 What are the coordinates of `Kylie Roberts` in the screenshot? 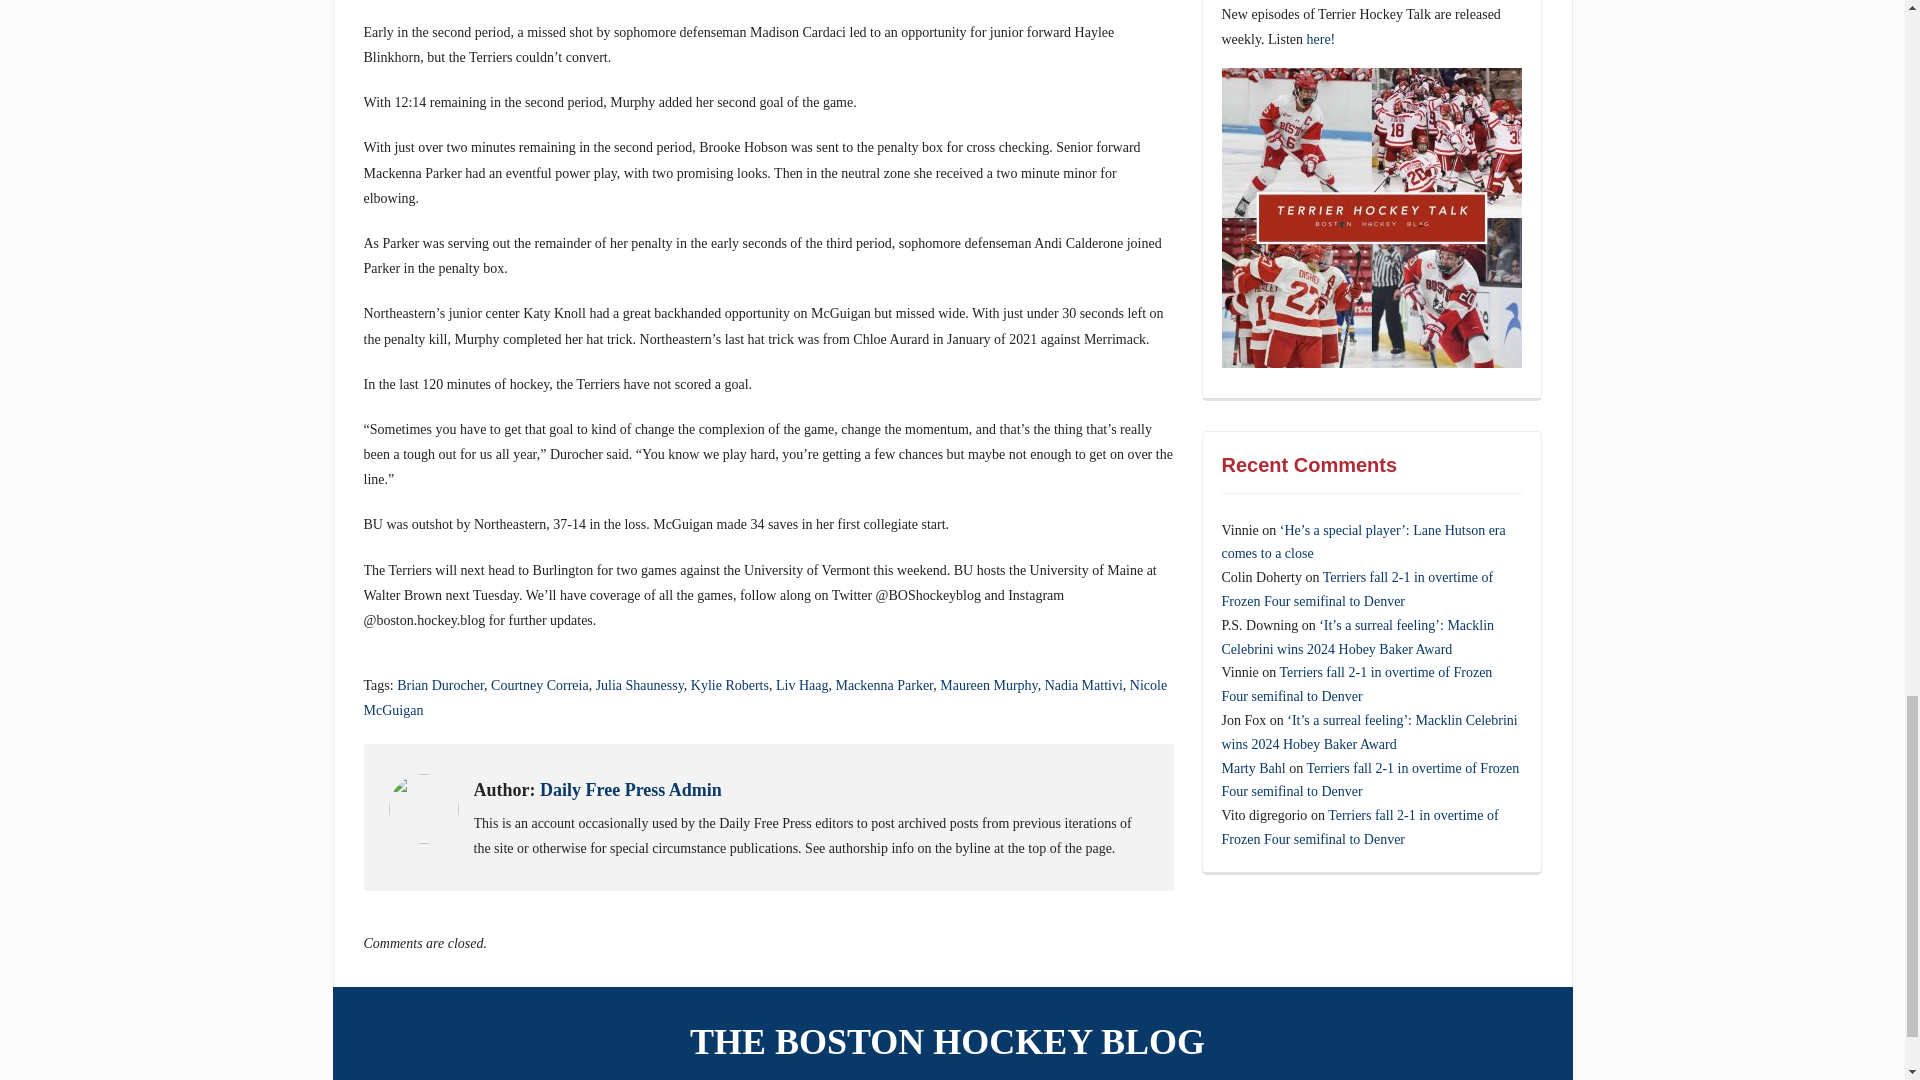 It's located at (730, 686).